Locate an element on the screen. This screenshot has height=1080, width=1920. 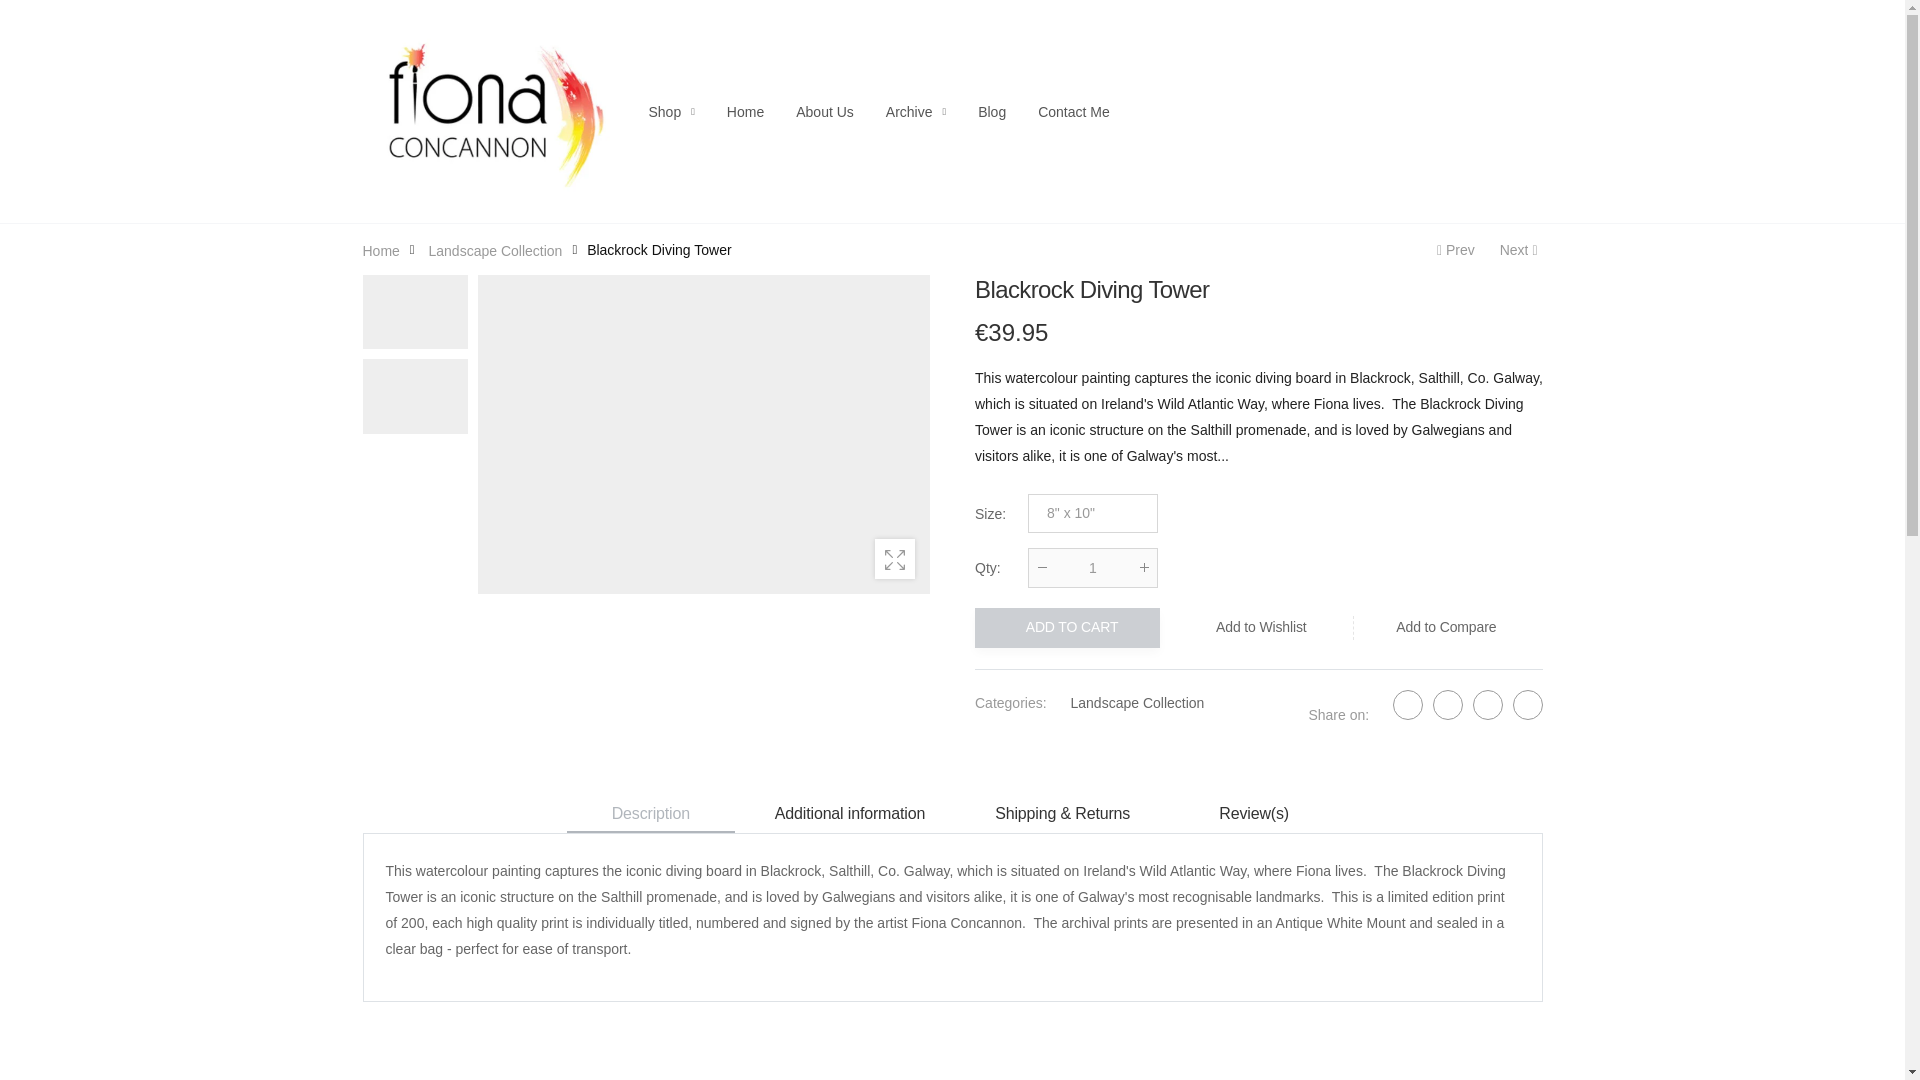
Archive is located at coordinates (916, 112).